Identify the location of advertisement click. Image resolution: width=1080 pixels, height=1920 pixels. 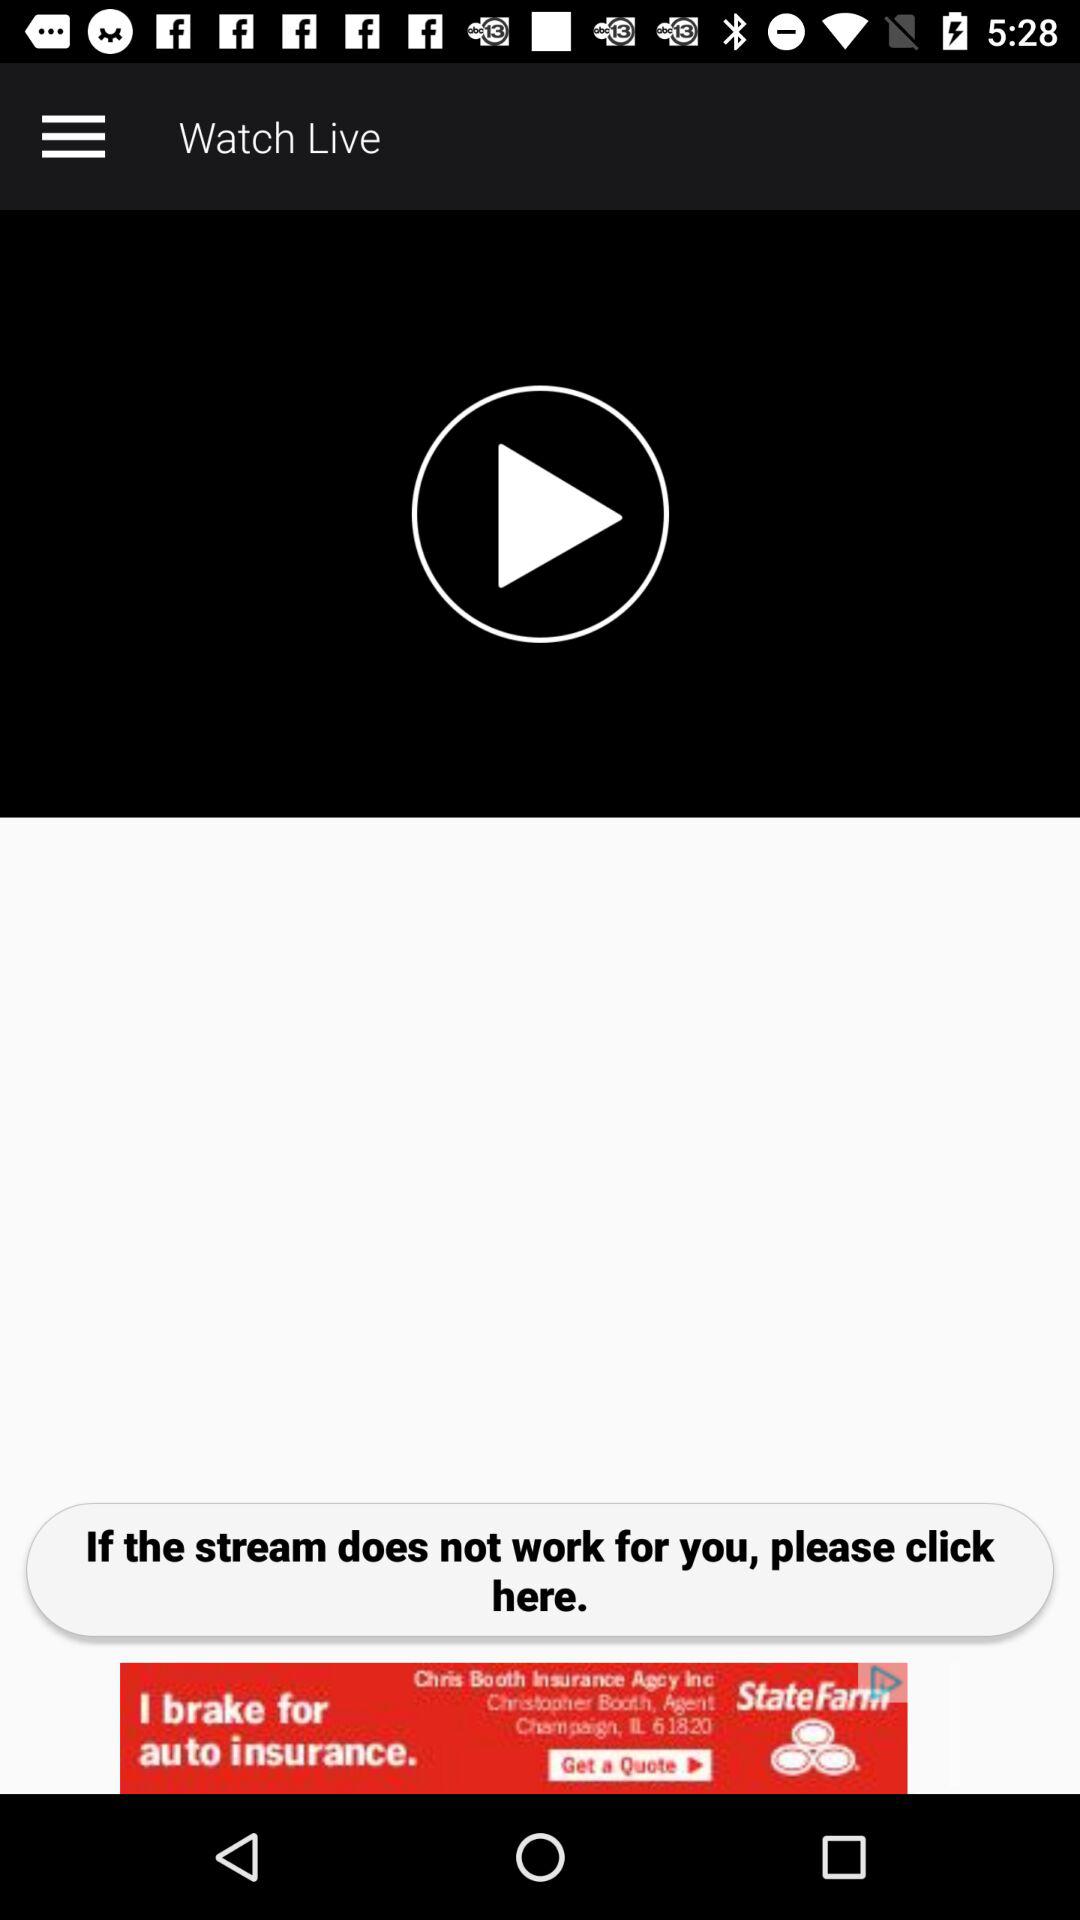
(540, 1728).